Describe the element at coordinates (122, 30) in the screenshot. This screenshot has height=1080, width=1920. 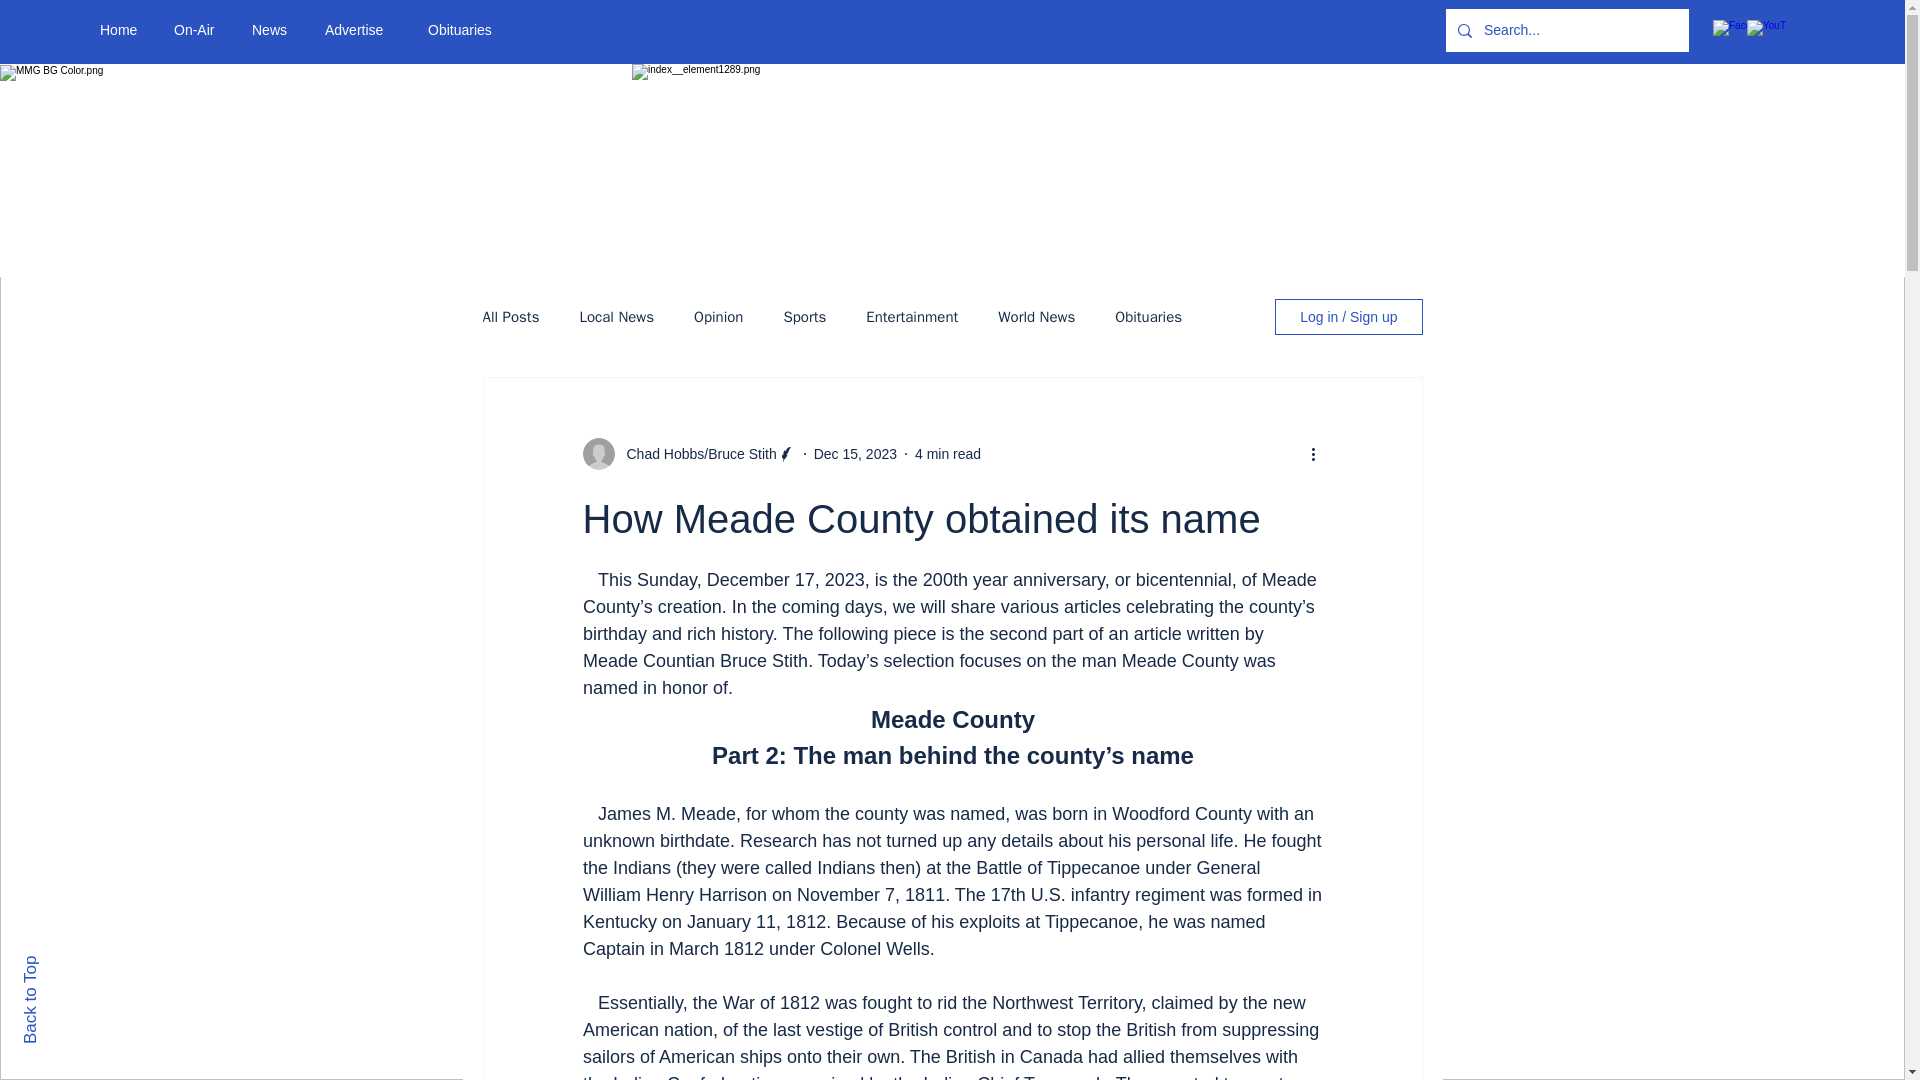
I see `Home` at that location.